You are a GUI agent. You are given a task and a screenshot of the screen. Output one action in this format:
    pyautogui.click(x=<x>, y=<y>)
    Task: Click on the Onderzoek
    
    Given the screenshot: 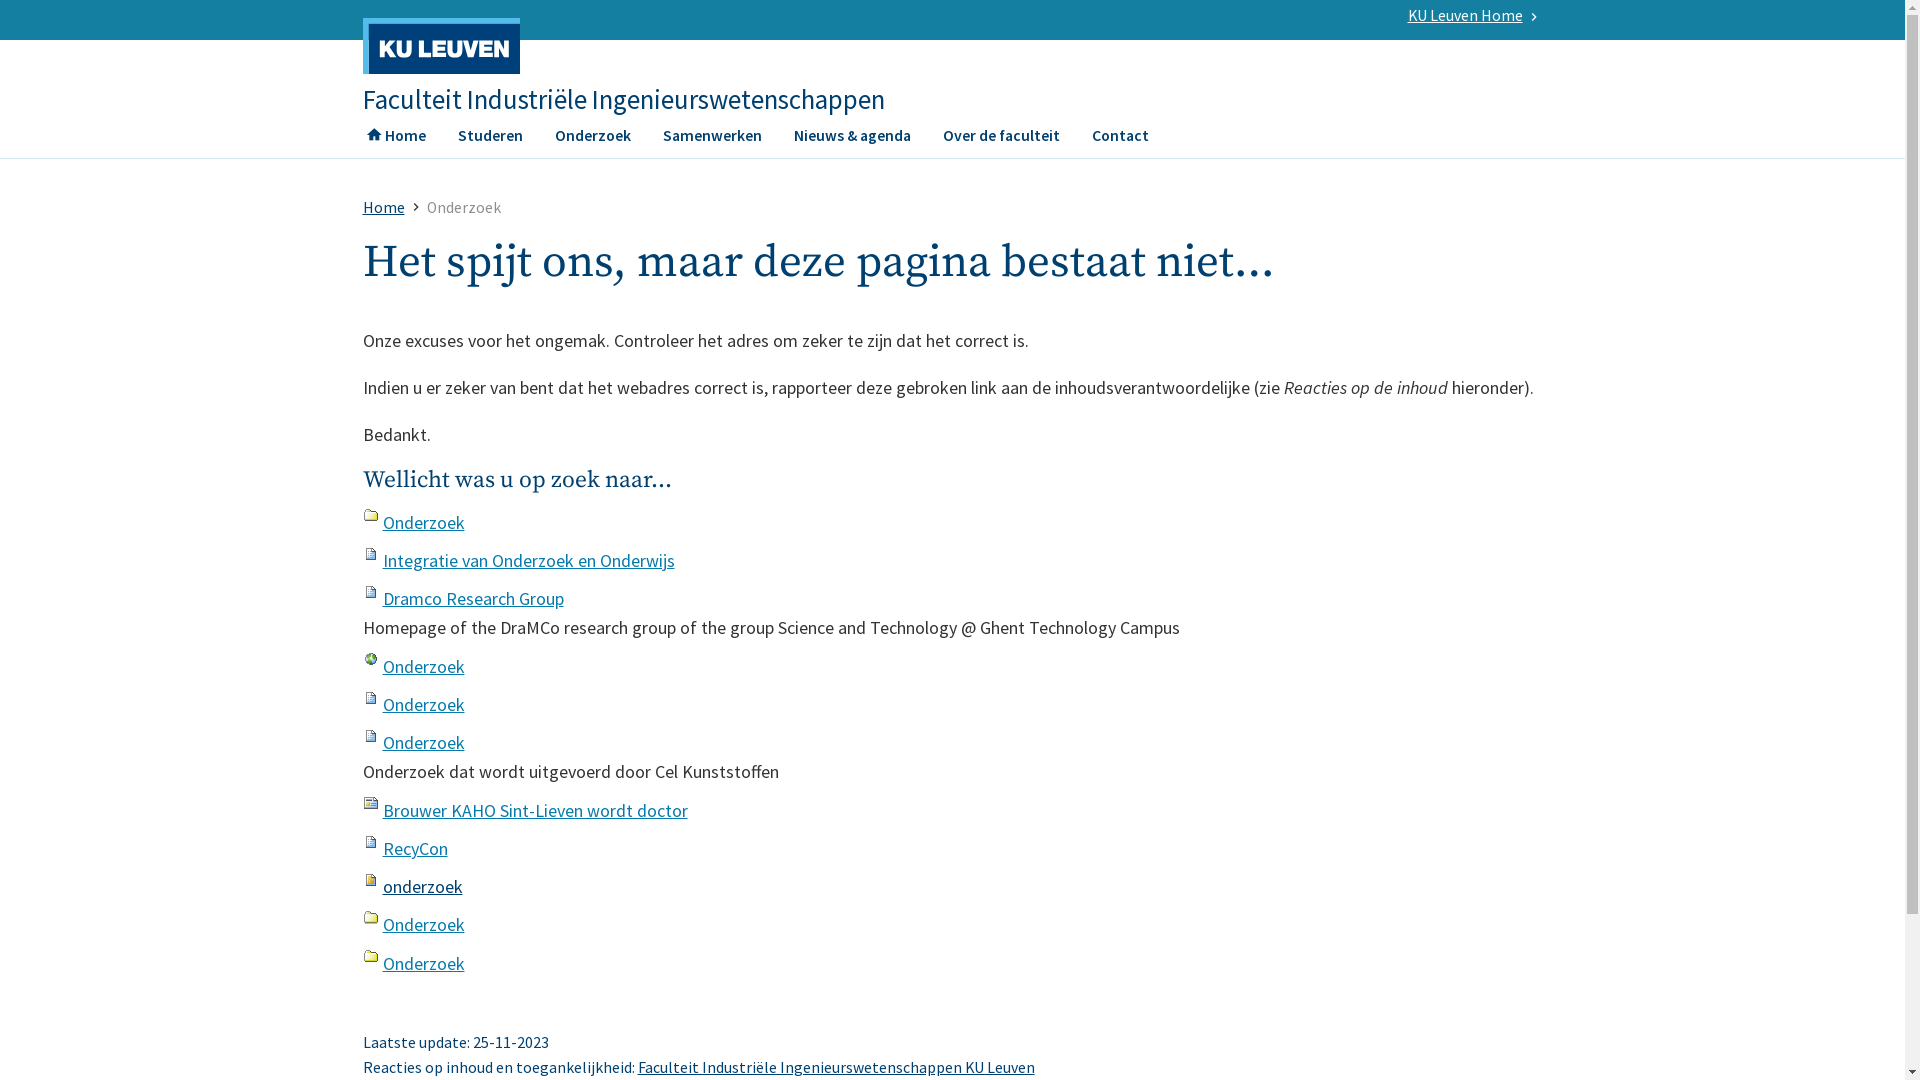 What is the action you would take?
    pyautogui.click(x=423, y=924)
    